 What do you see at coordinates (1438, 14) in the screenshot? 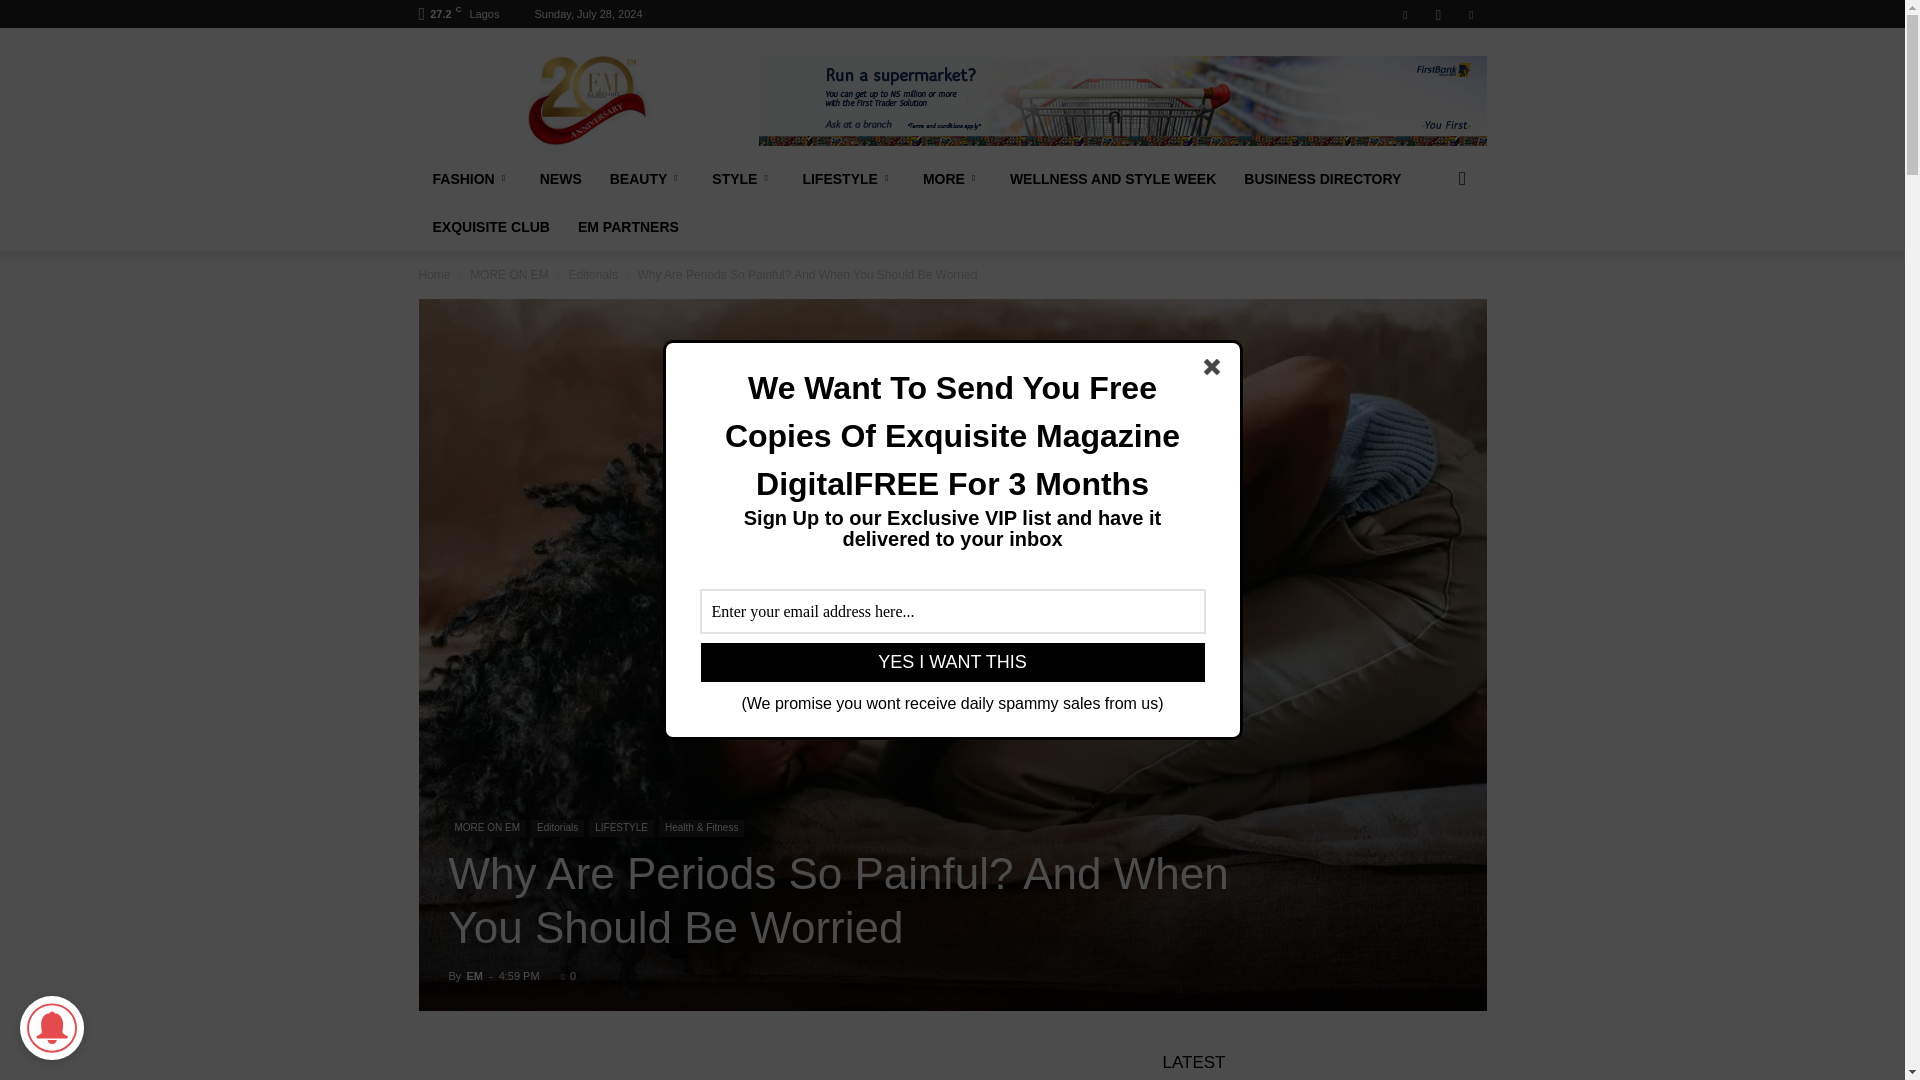
I see `Instagram` at bounding box center [1438, 14].